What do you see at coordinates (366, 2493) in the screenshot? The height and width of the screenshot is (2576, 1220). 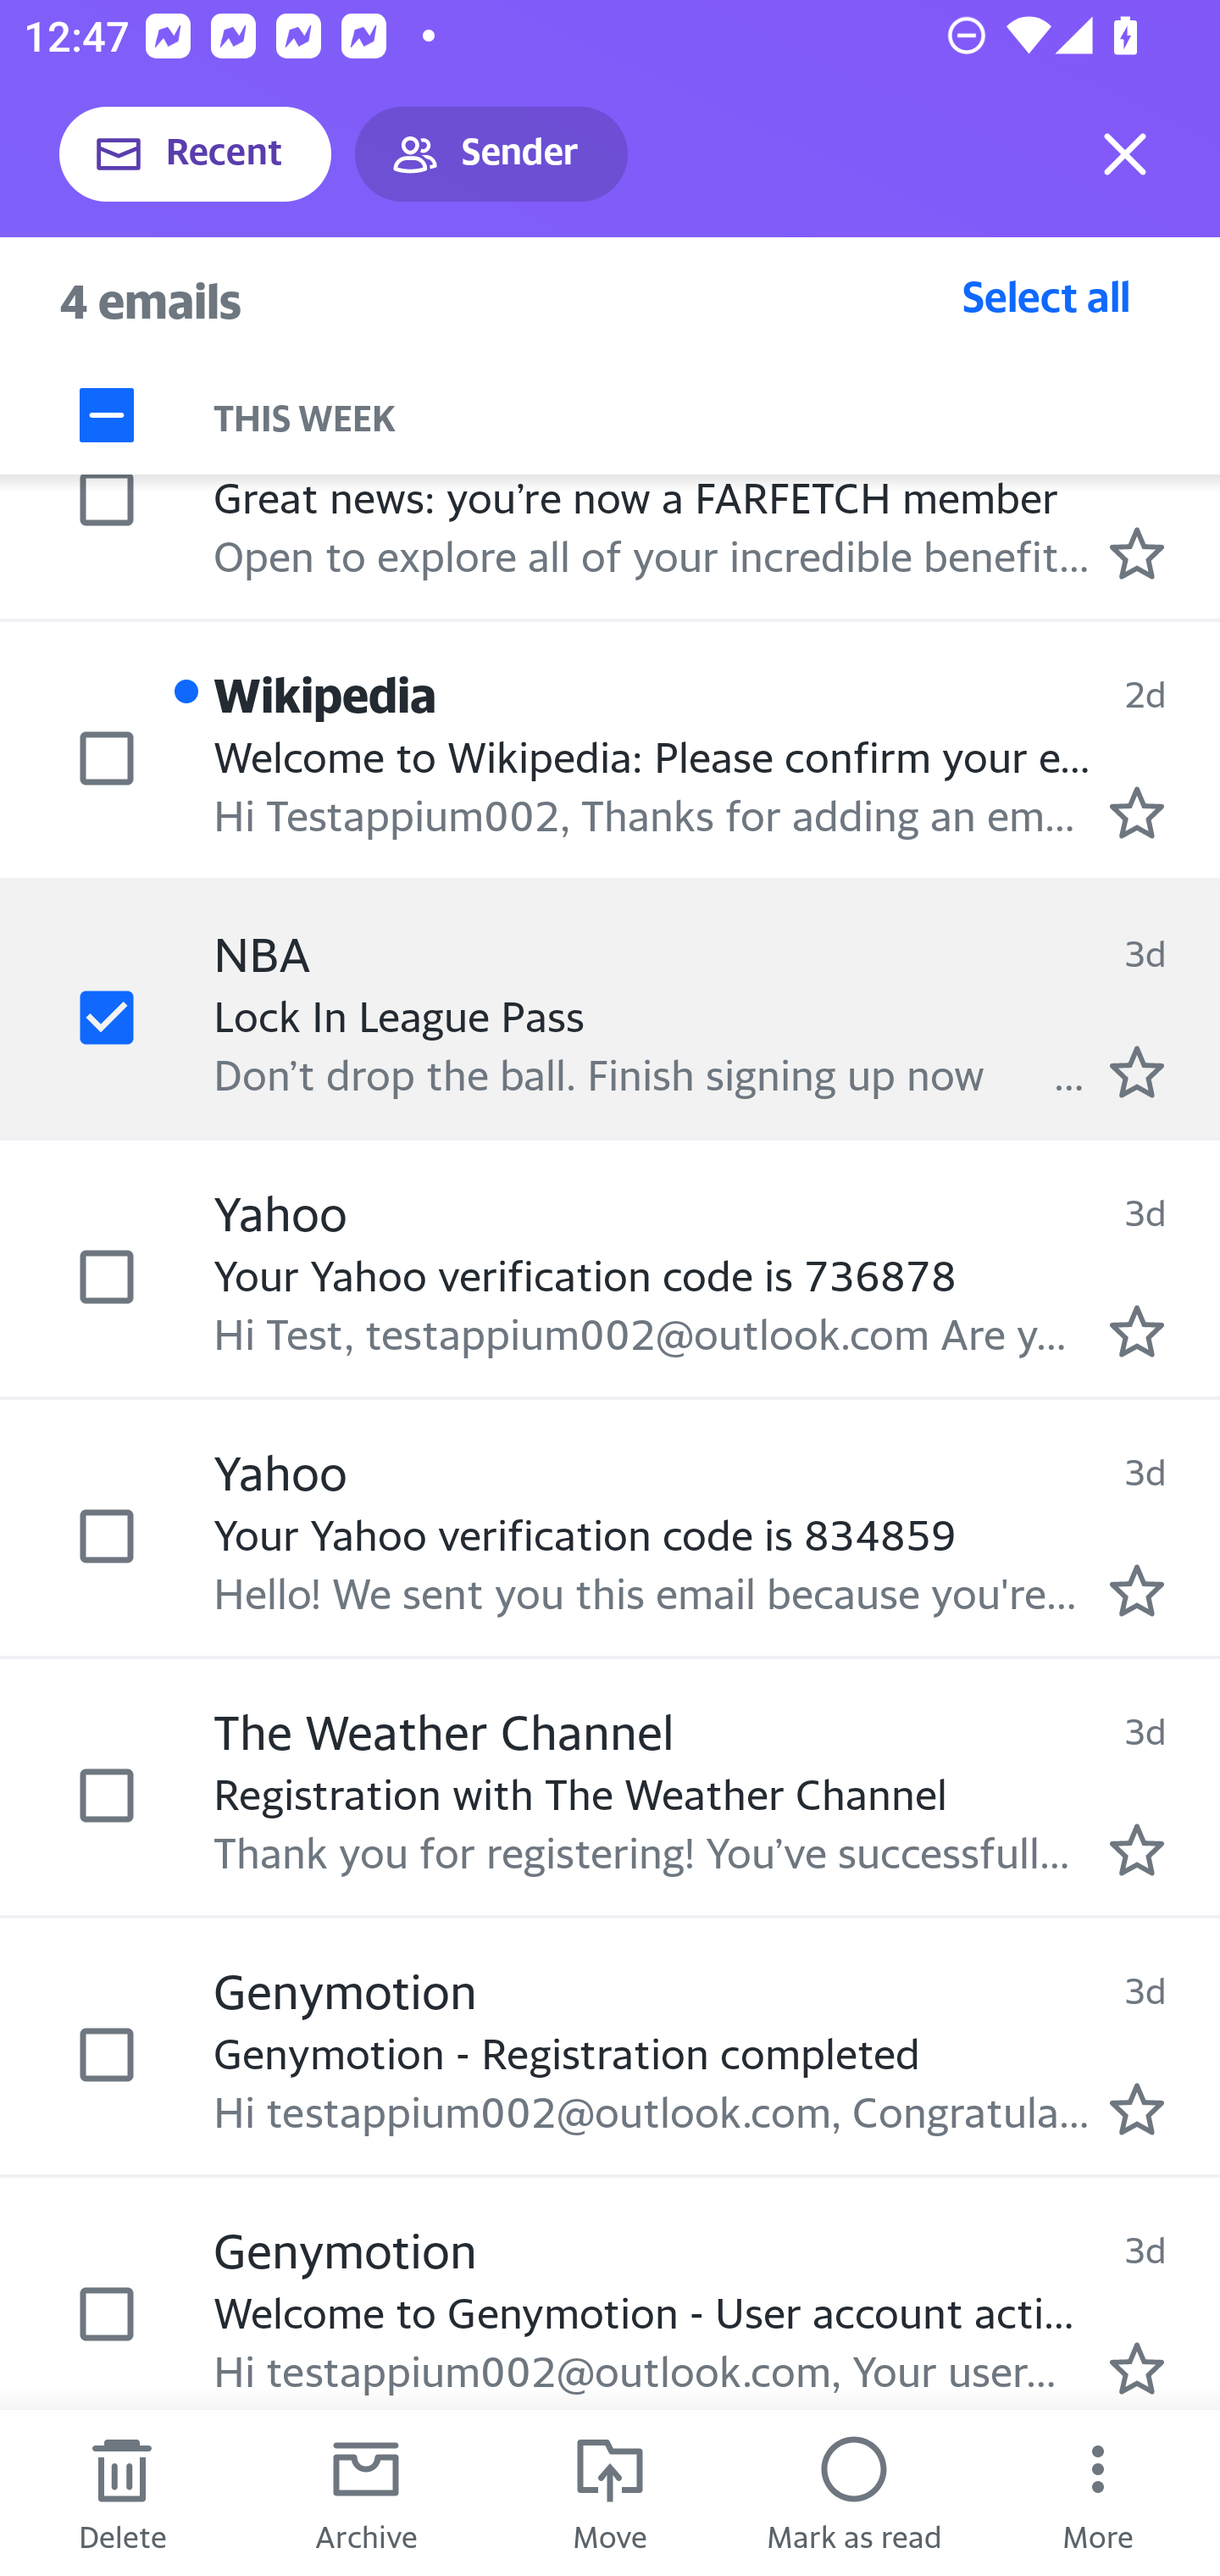 I see `Archive` at bounding box center [366, 2493].